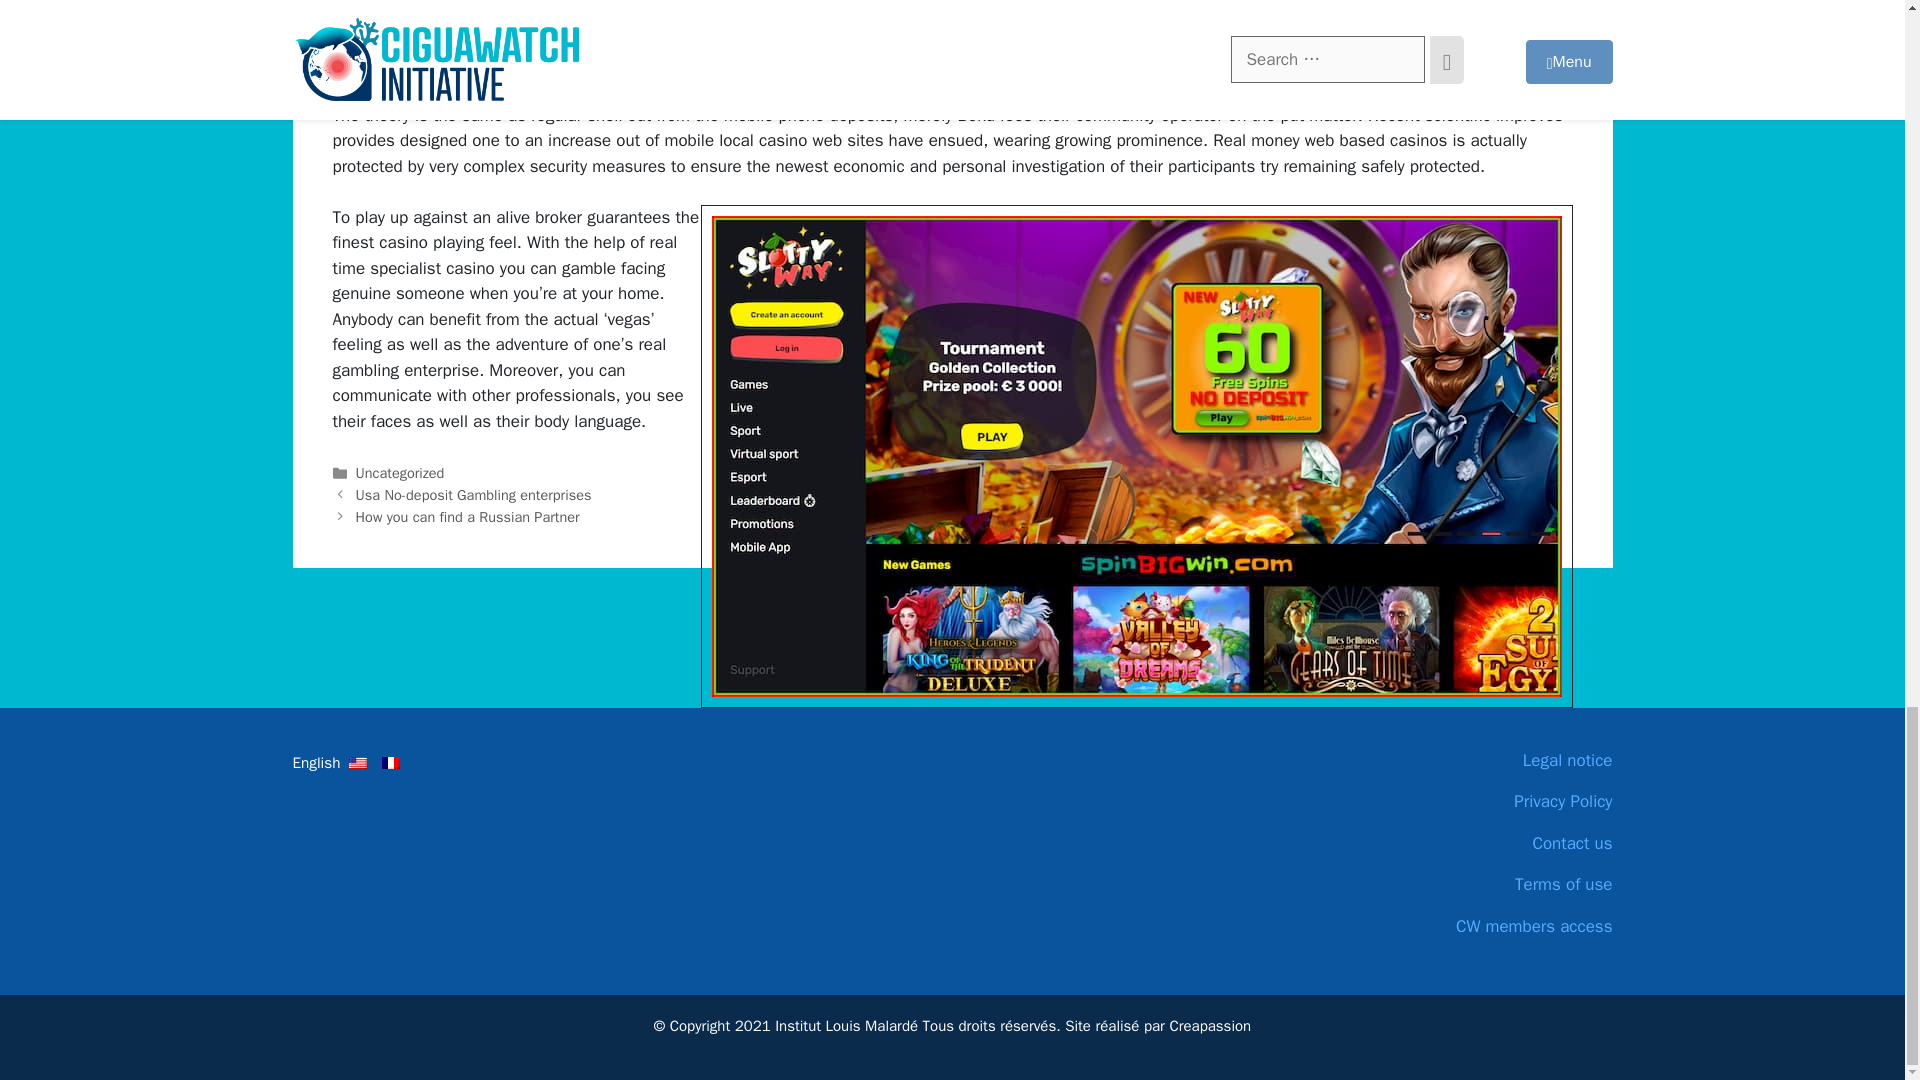  I want to click on Usa No-deposit Gambling enterprises, so click(473, 495).